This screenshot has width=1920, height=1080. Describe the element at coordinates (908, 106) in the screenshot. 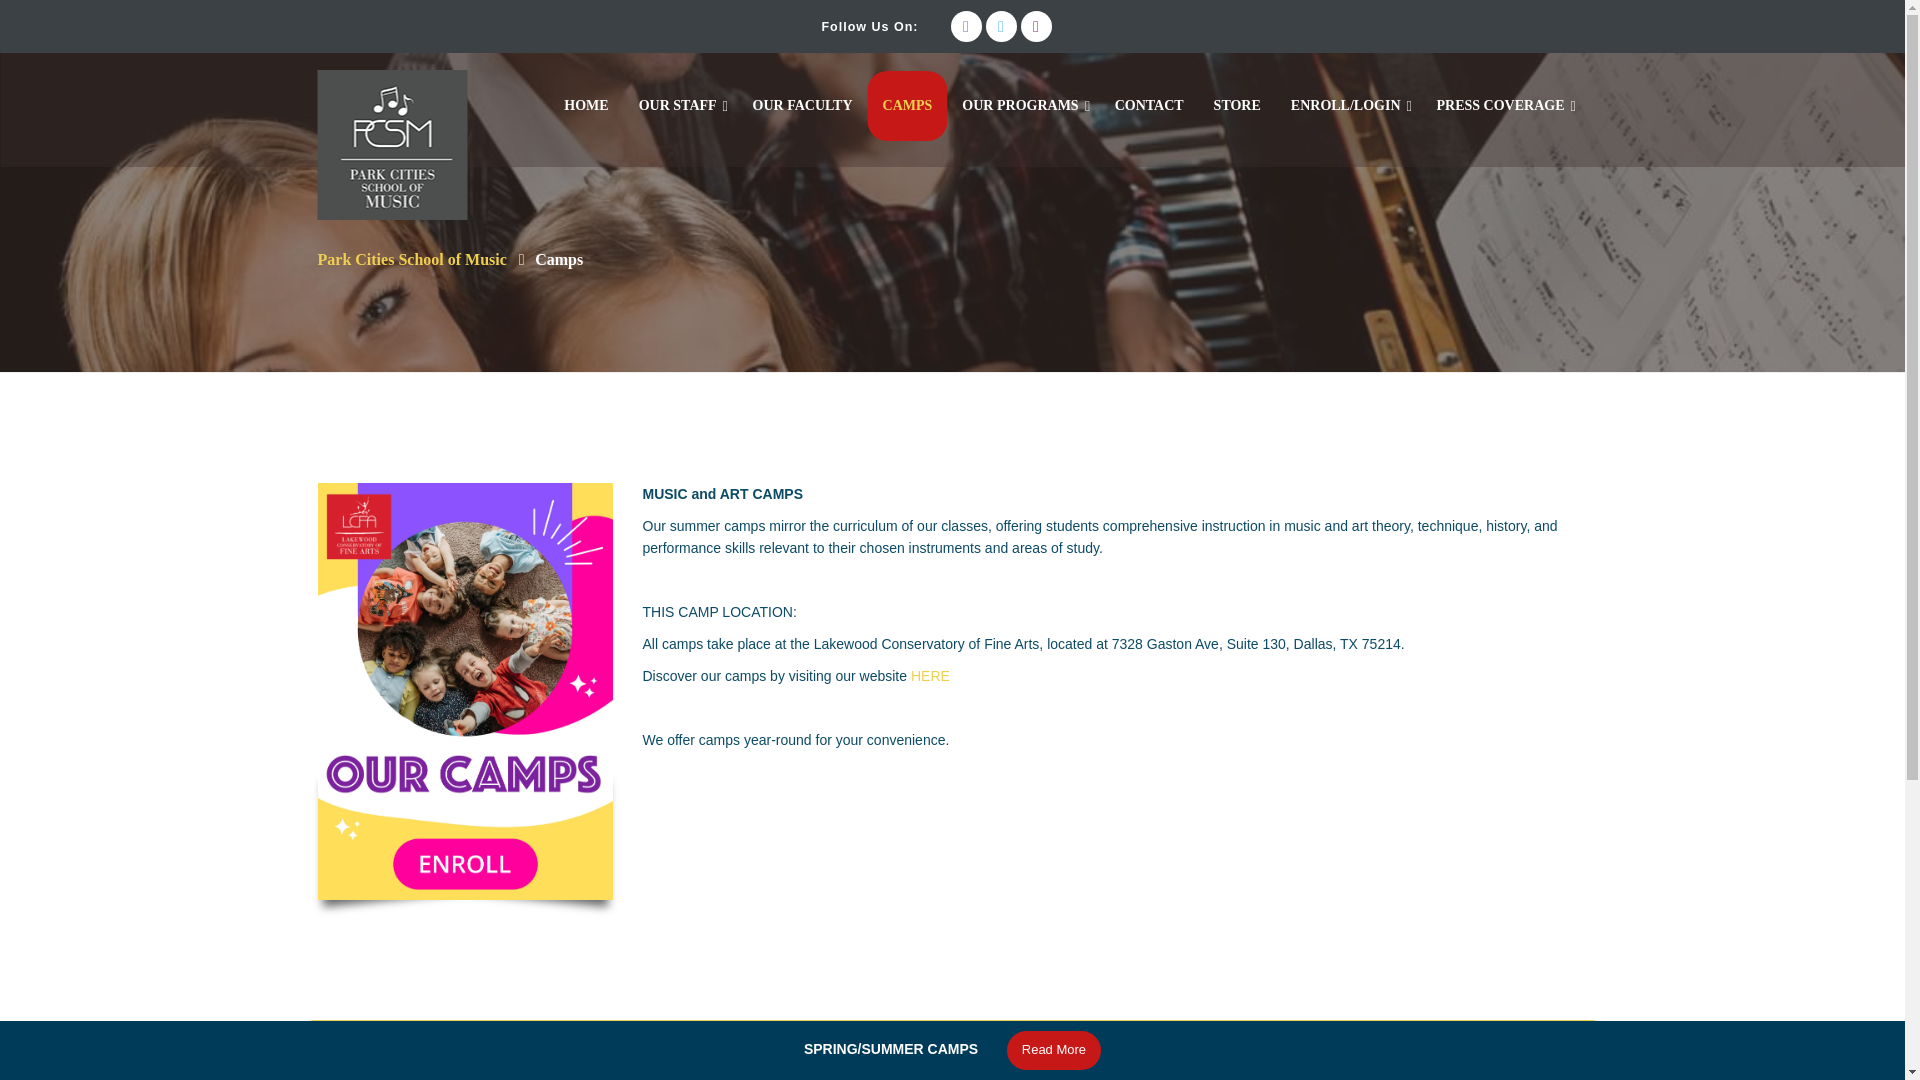

I see `CAMPS` at that location.